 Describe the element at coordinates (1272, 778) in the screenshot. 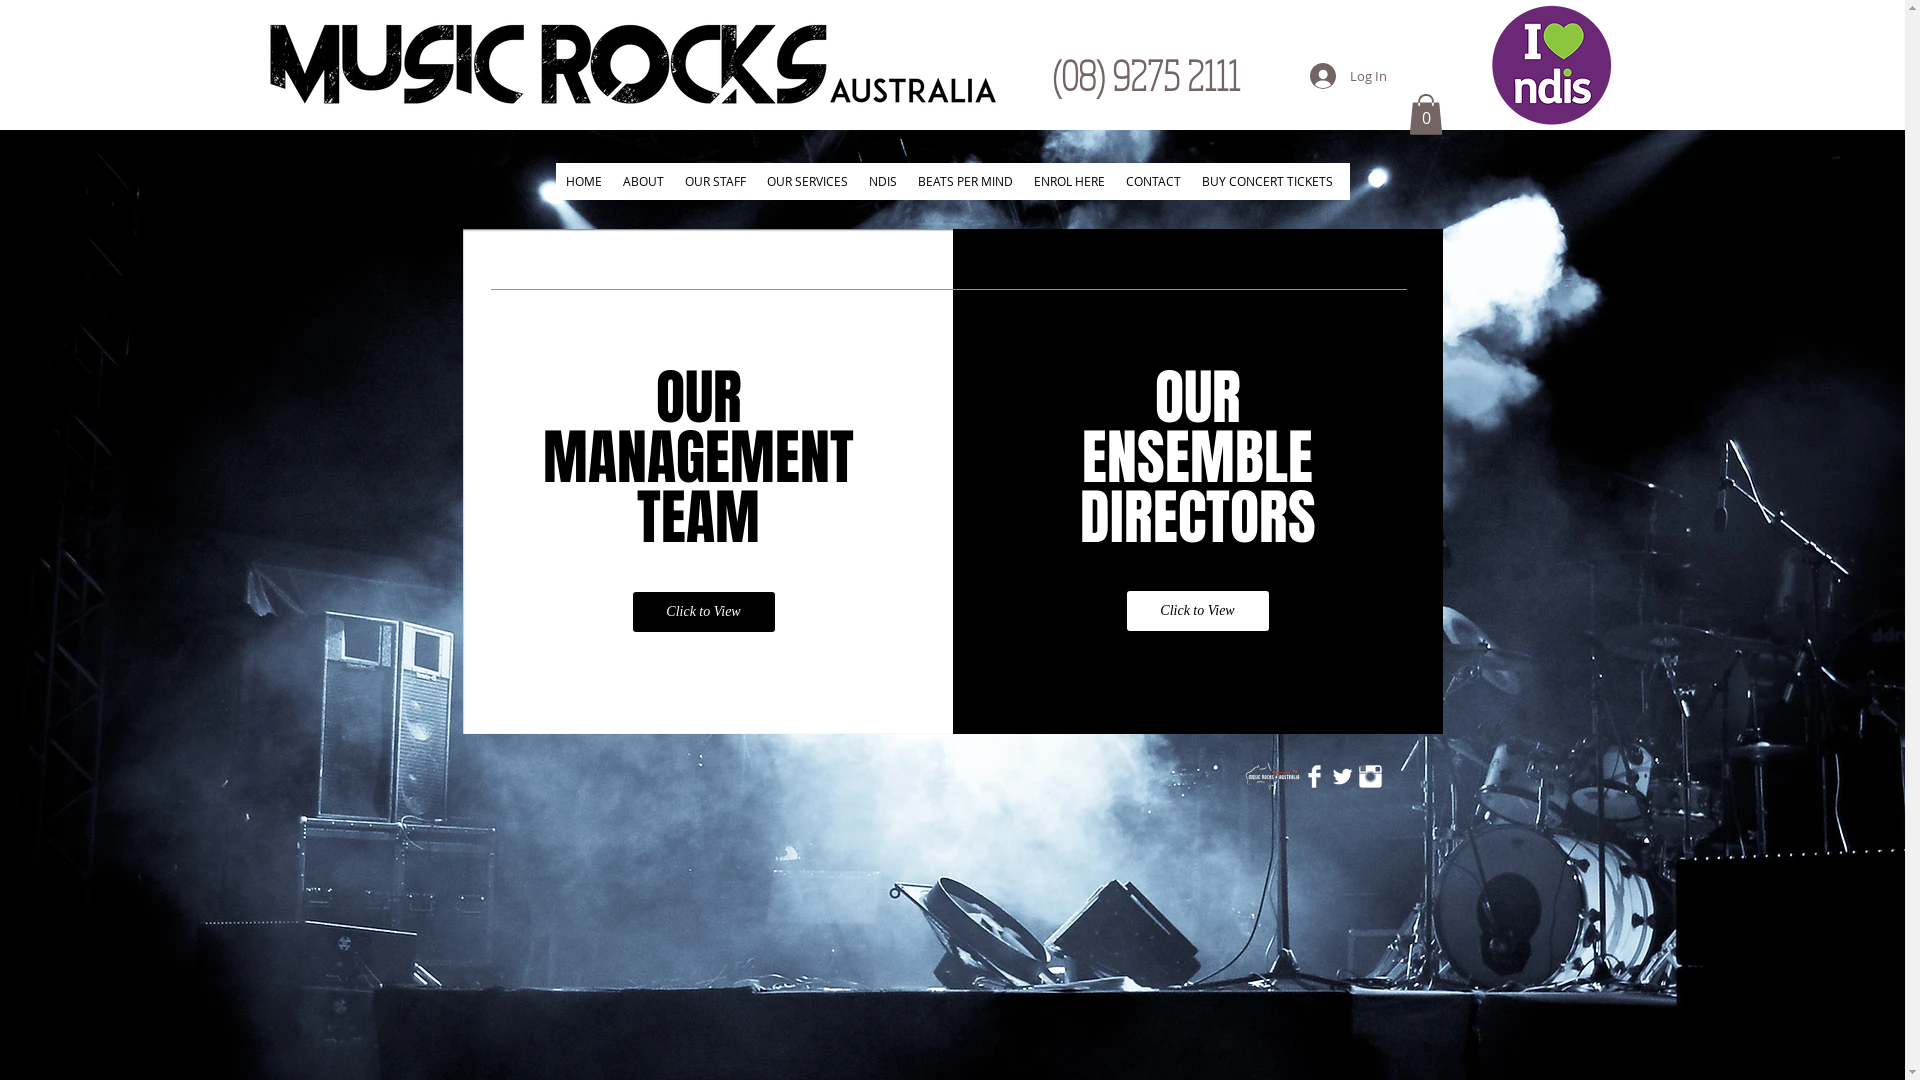

I see `Music Rocks Logo (Clear Background).png` at that location.